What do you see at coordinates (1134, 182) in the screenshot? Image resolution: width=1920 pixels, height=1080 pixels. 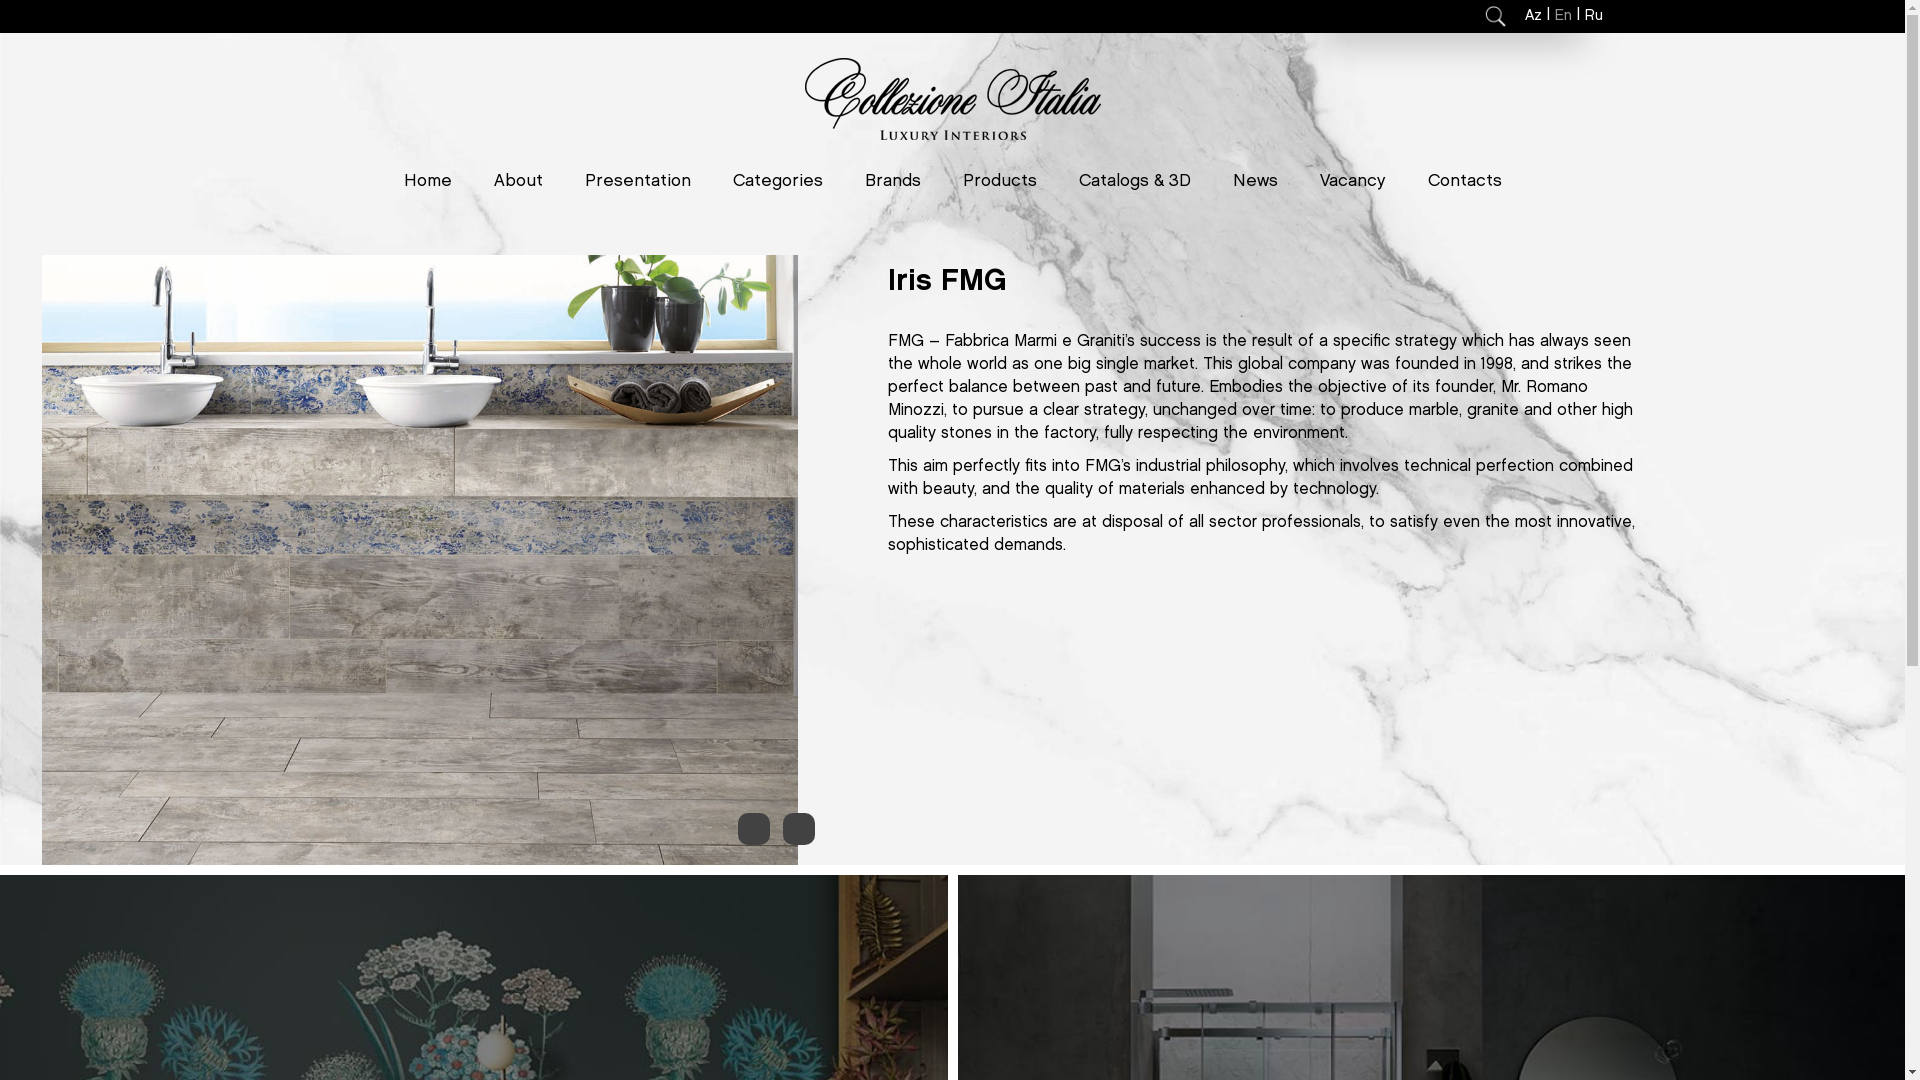 I see `Catalogs & 3D` at bounding box center [1134, 182].